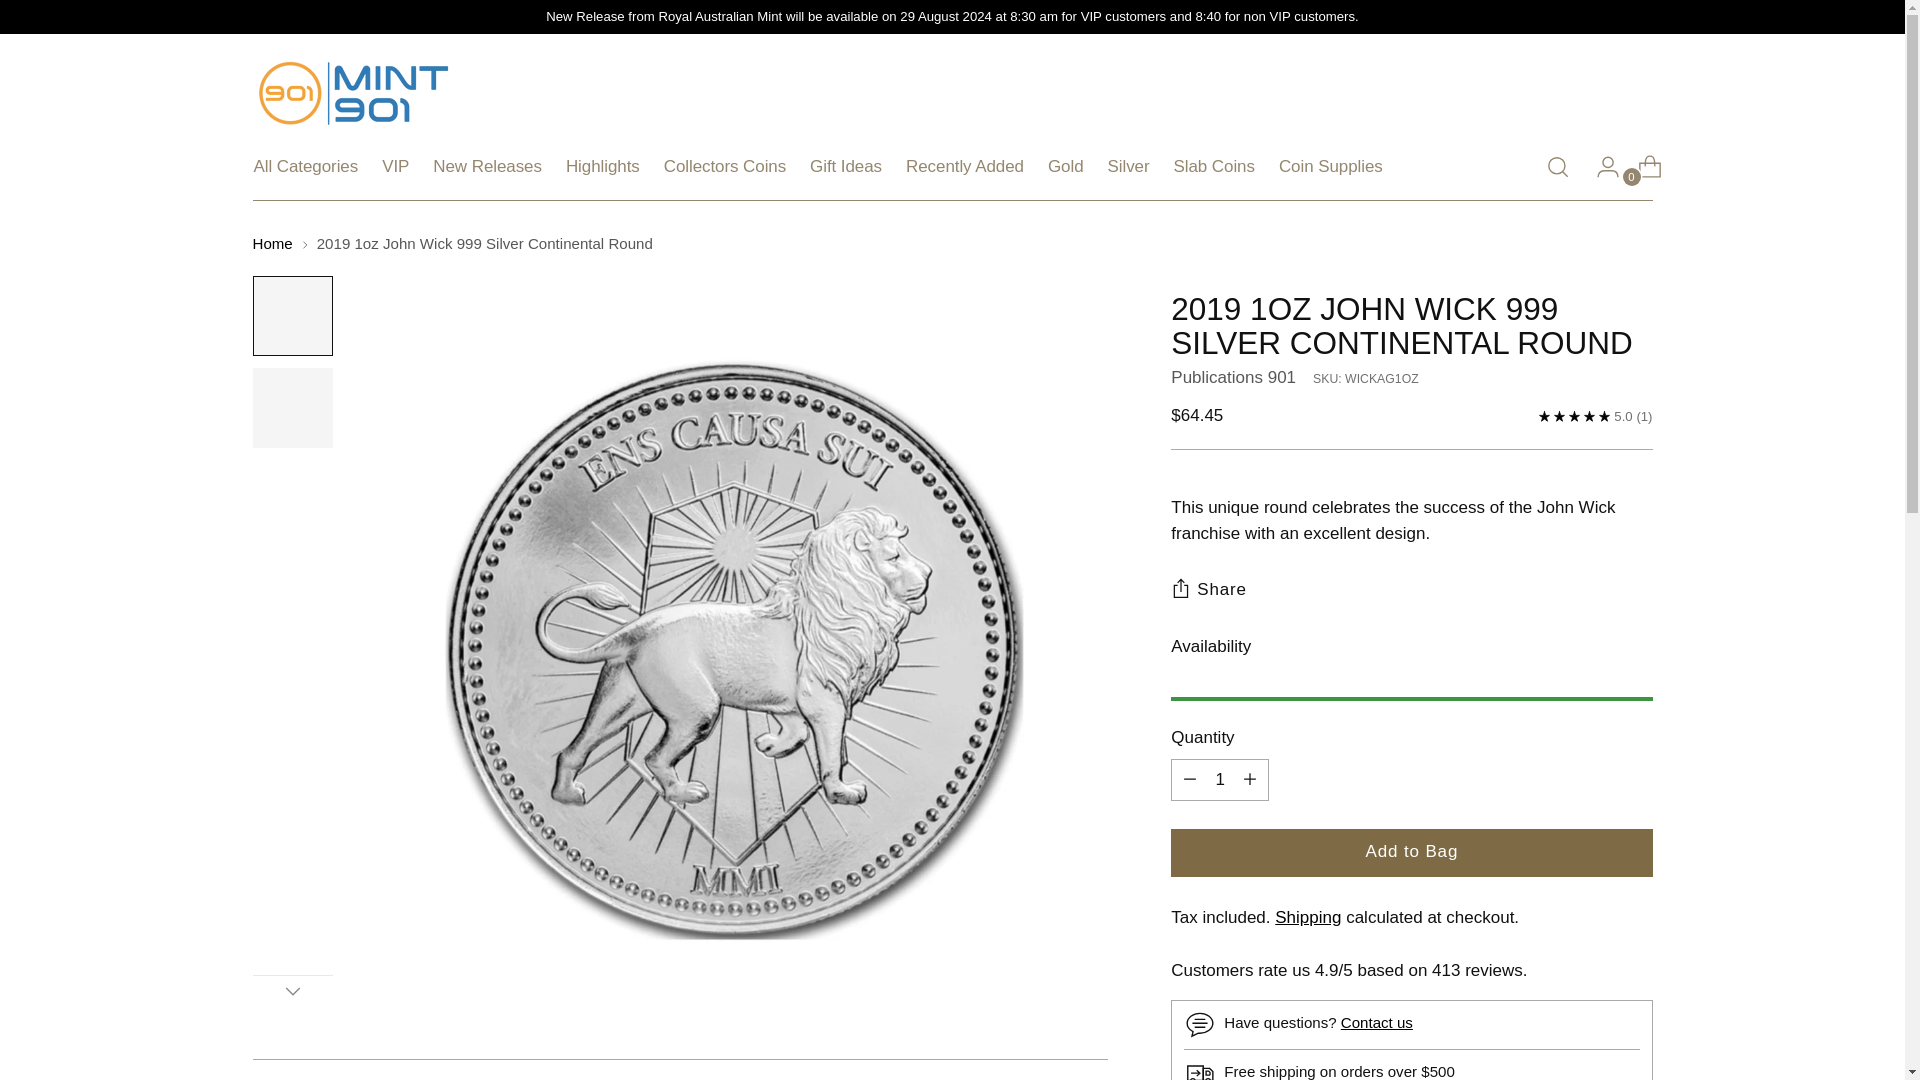  Describe the element at coordinates (1330, 166) in the screenshot. I see `Coin Supplies` at that location.